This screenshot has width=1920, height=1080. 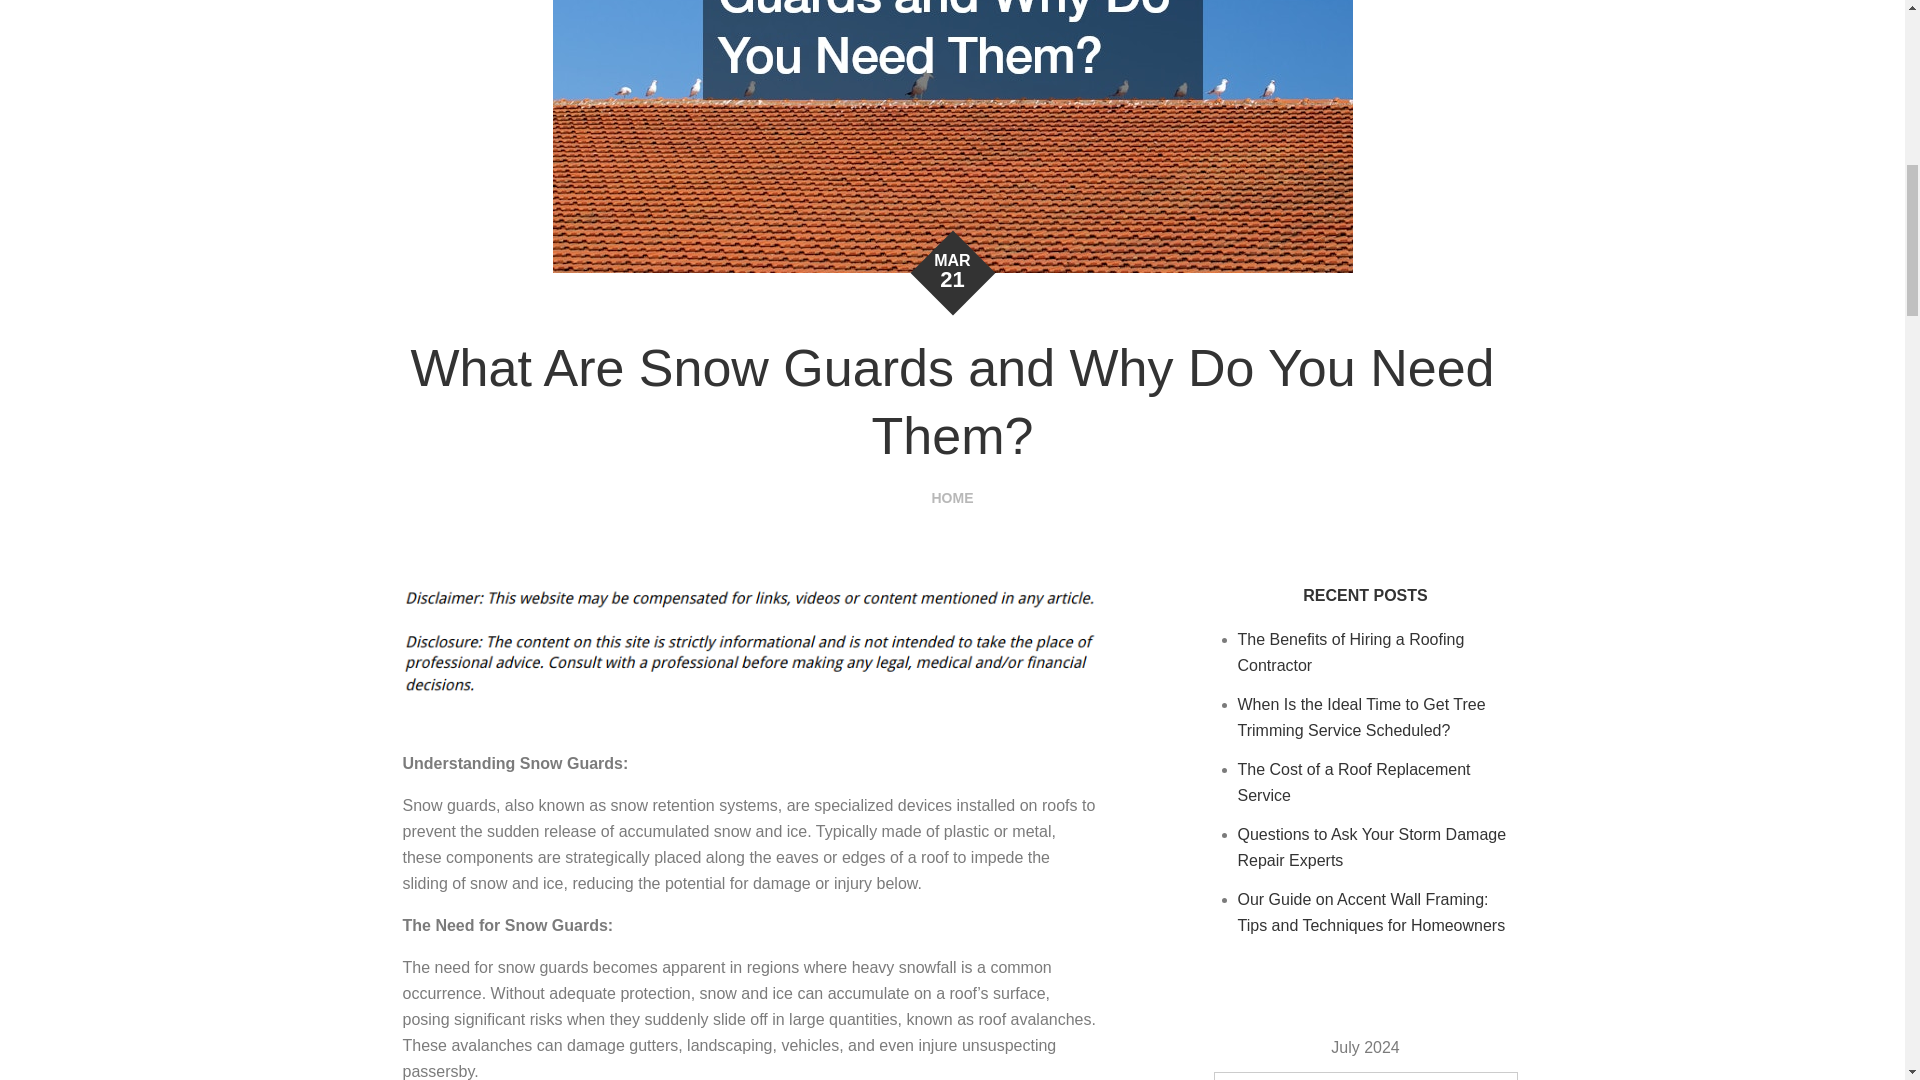 I want to click on Sunday, so click(x=1494, y=1076).